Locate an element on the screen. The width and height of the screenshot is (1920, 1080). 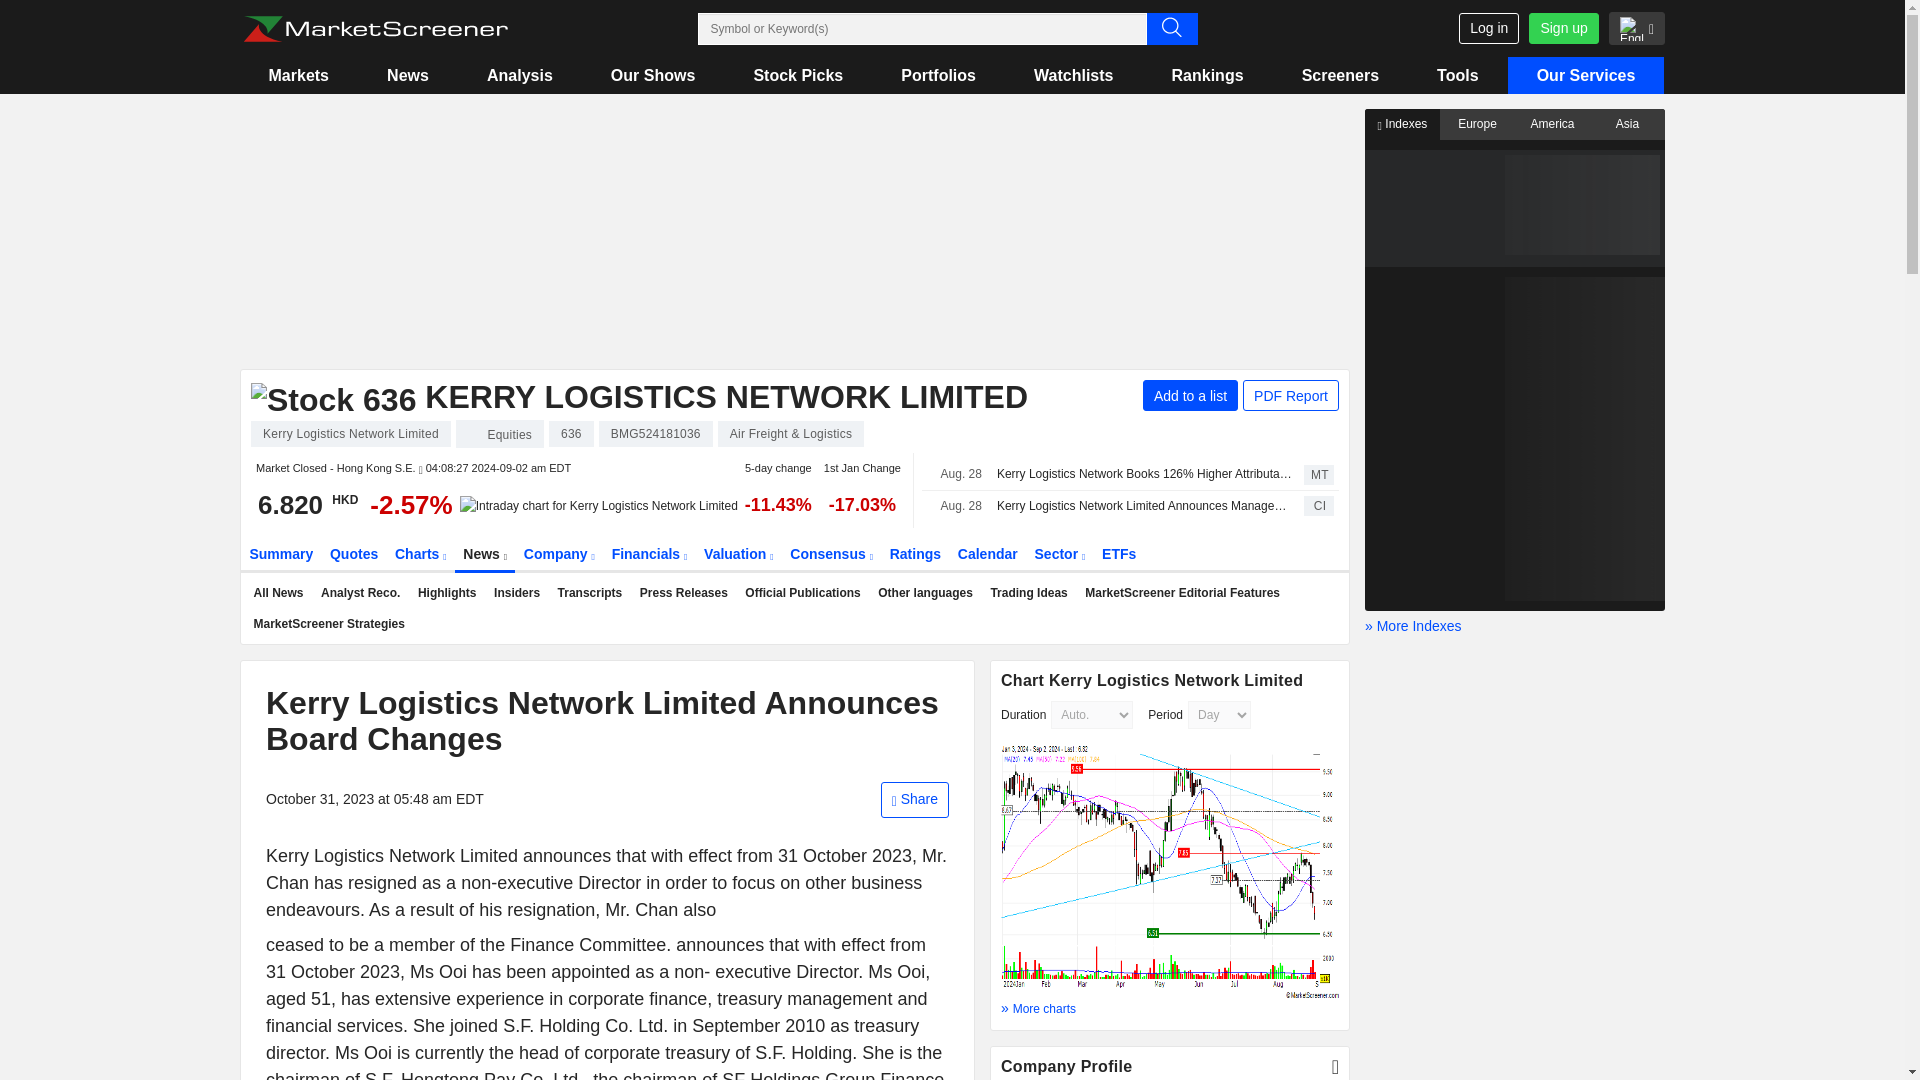
Markets is located at coordinates (298, 75).